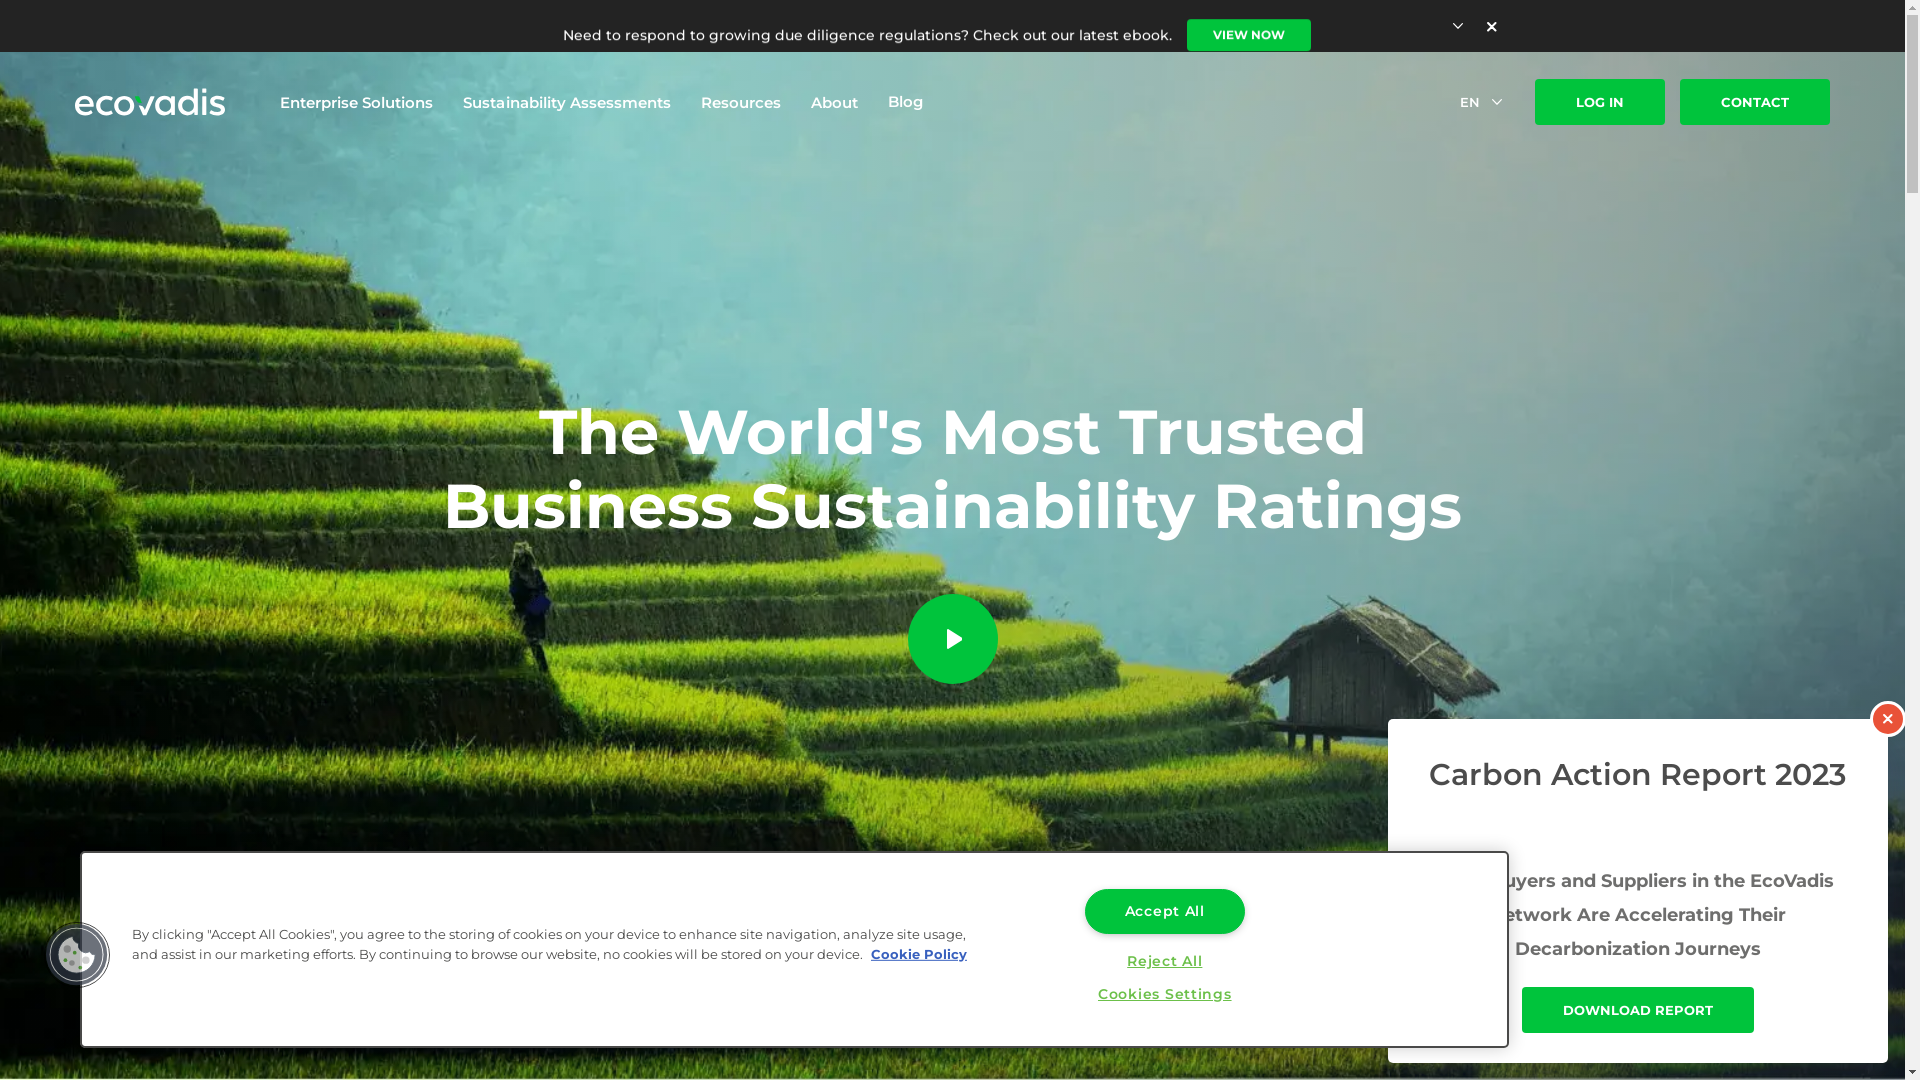  Describe the element at coordinates (1638, 1009) in the screenshot. I see `DOWNLOAD REPORT` at that location.